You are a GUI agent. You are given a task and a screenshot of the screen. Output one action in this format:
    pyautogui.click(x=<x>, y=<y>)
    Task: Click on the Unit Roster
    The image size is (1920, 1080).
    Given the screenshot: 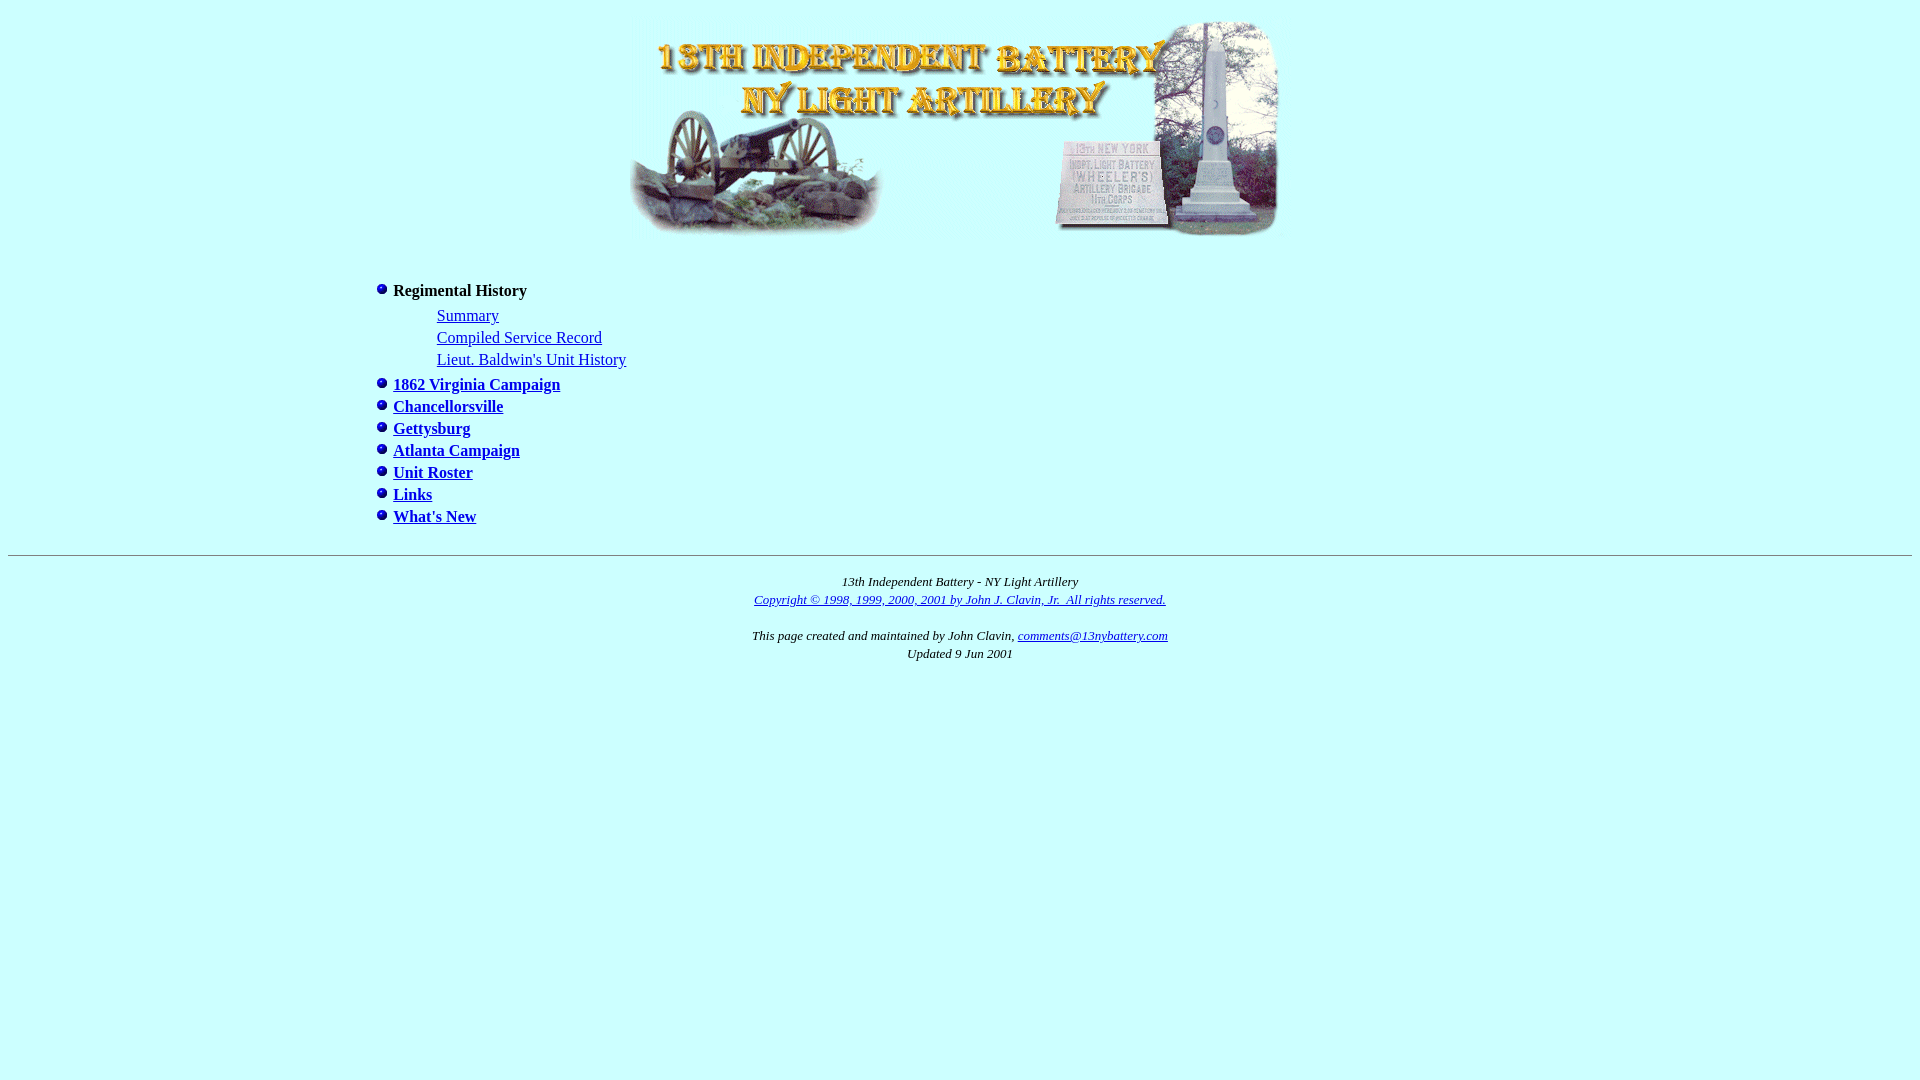 What is the action you would take?
    pyautogui.click(x=433, y=472)
    